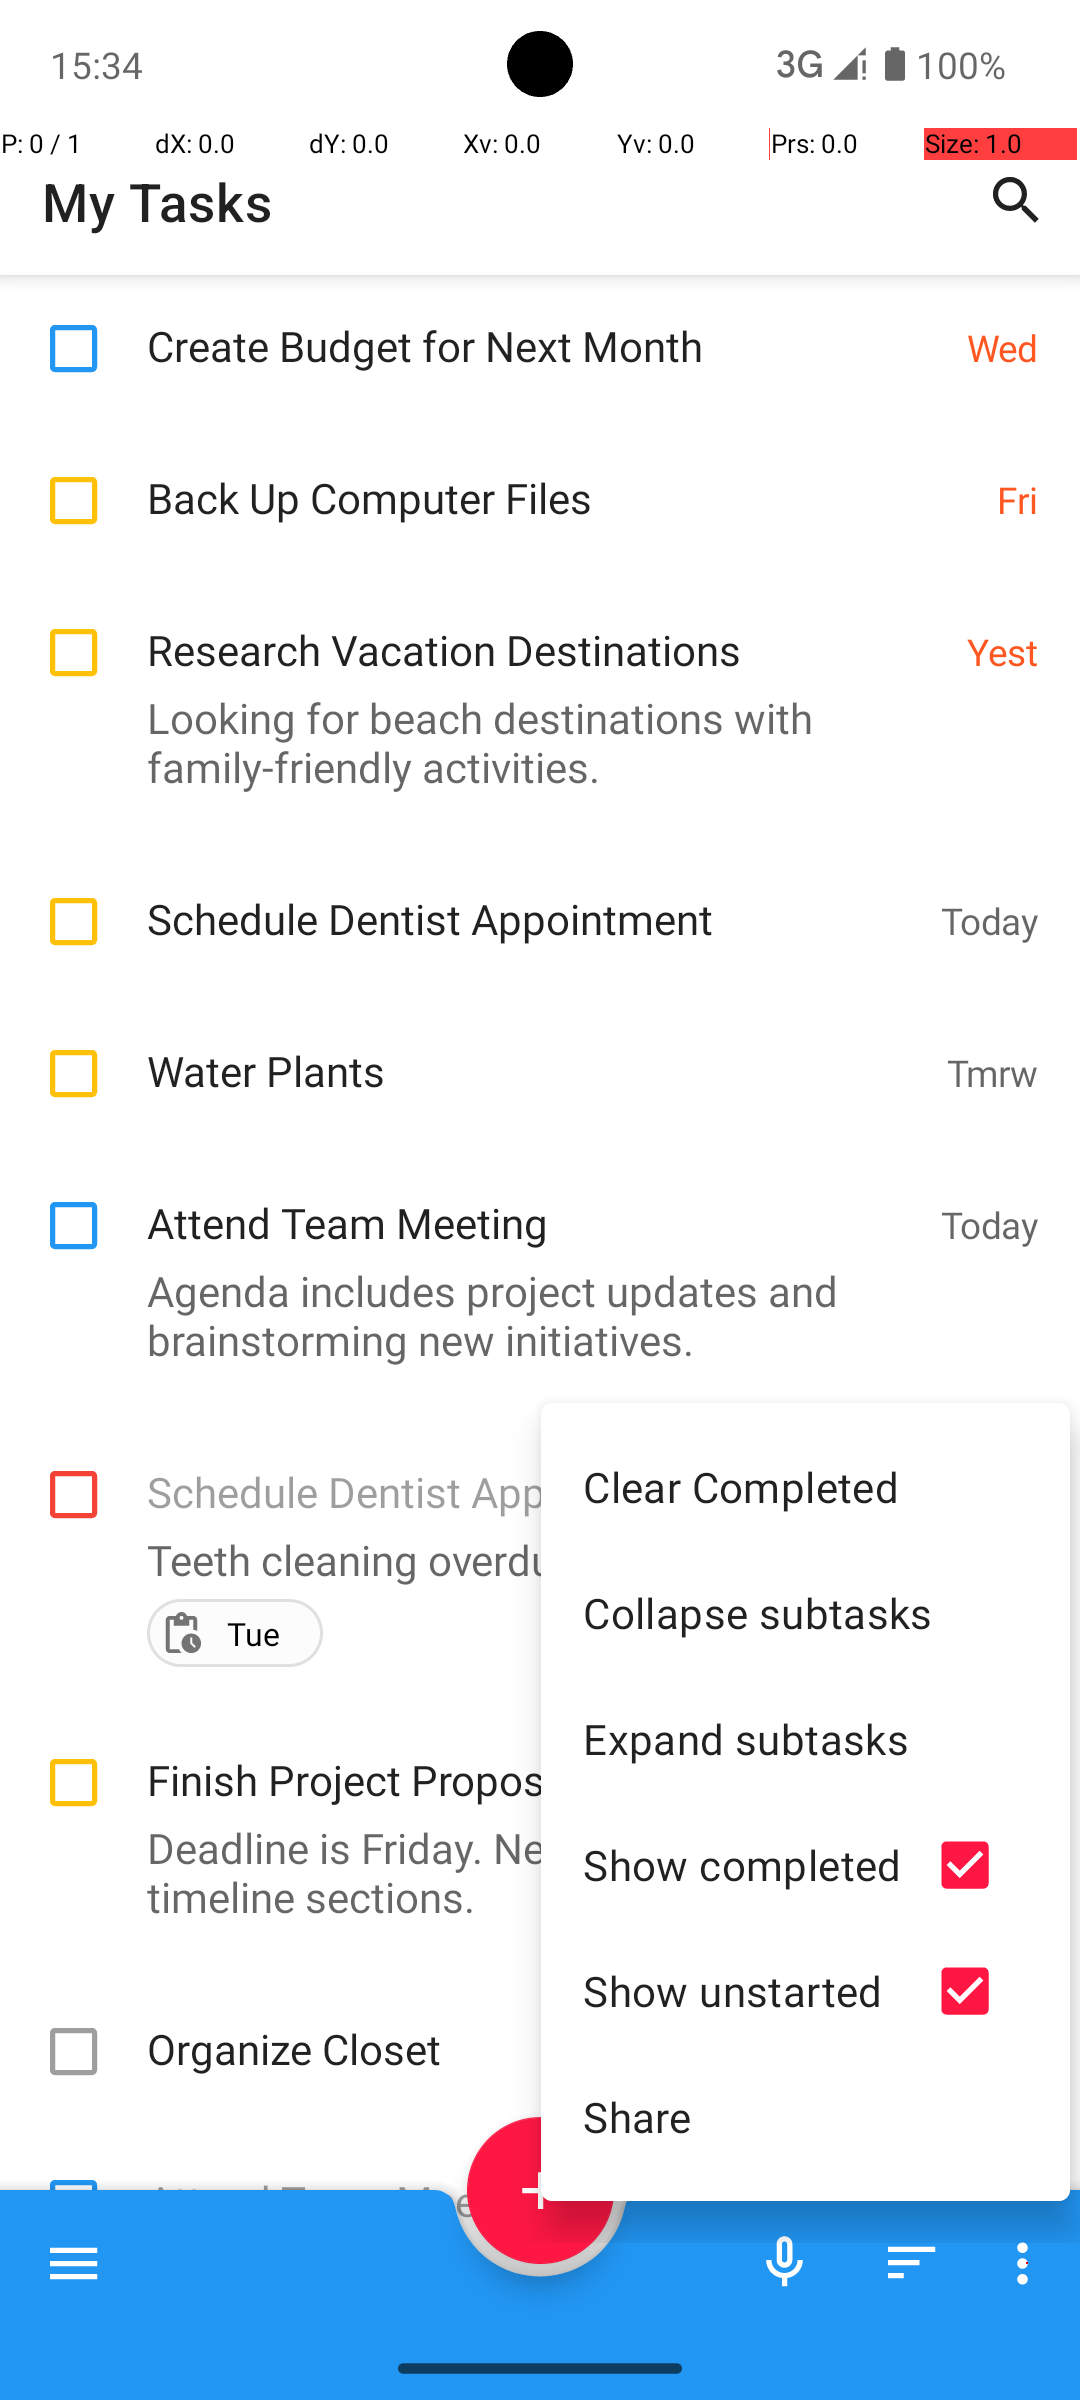  Describe the element at coordinates (742, 1864) in the screenshot. I see `Show completed` at that location.